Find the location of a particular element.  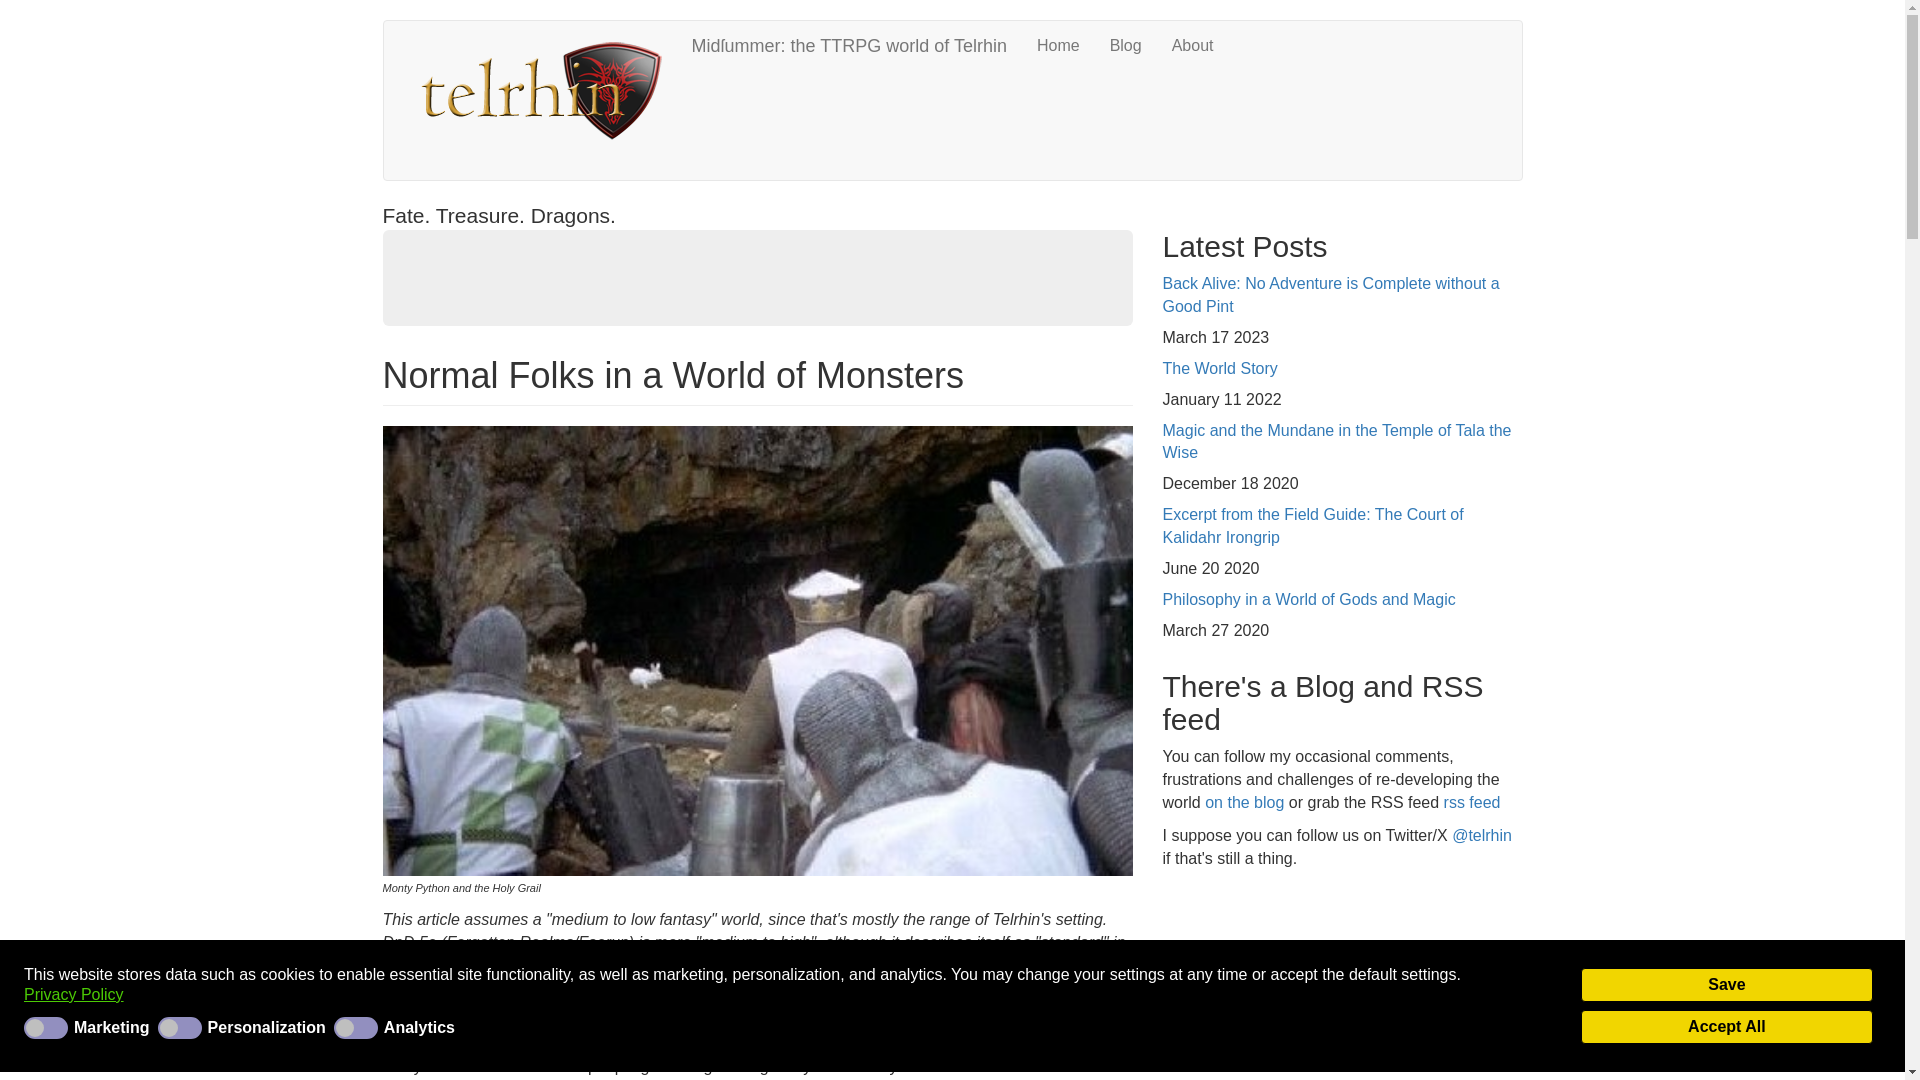

Site news and updates for Telrhin.com is located at coordinates (1126, 46).